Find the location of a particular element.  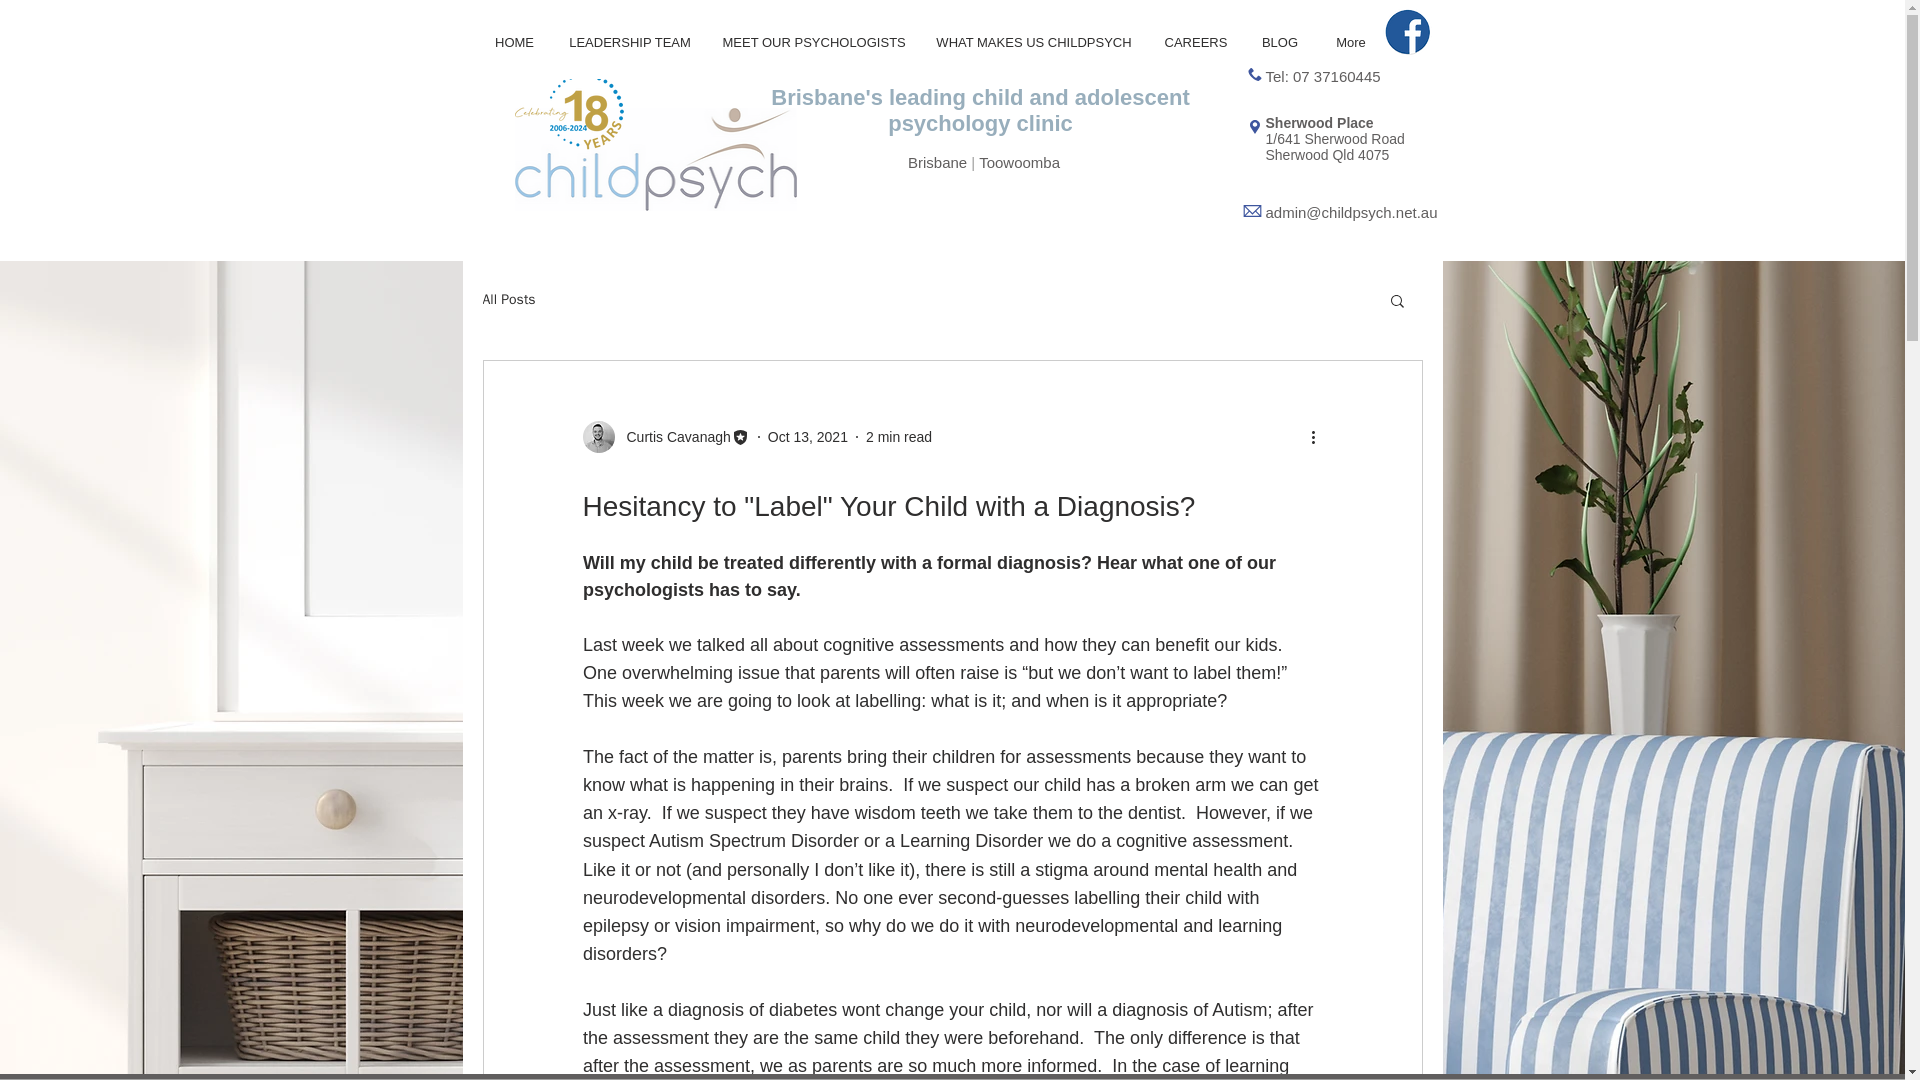

2 min read is located at coordinates (898, 435).